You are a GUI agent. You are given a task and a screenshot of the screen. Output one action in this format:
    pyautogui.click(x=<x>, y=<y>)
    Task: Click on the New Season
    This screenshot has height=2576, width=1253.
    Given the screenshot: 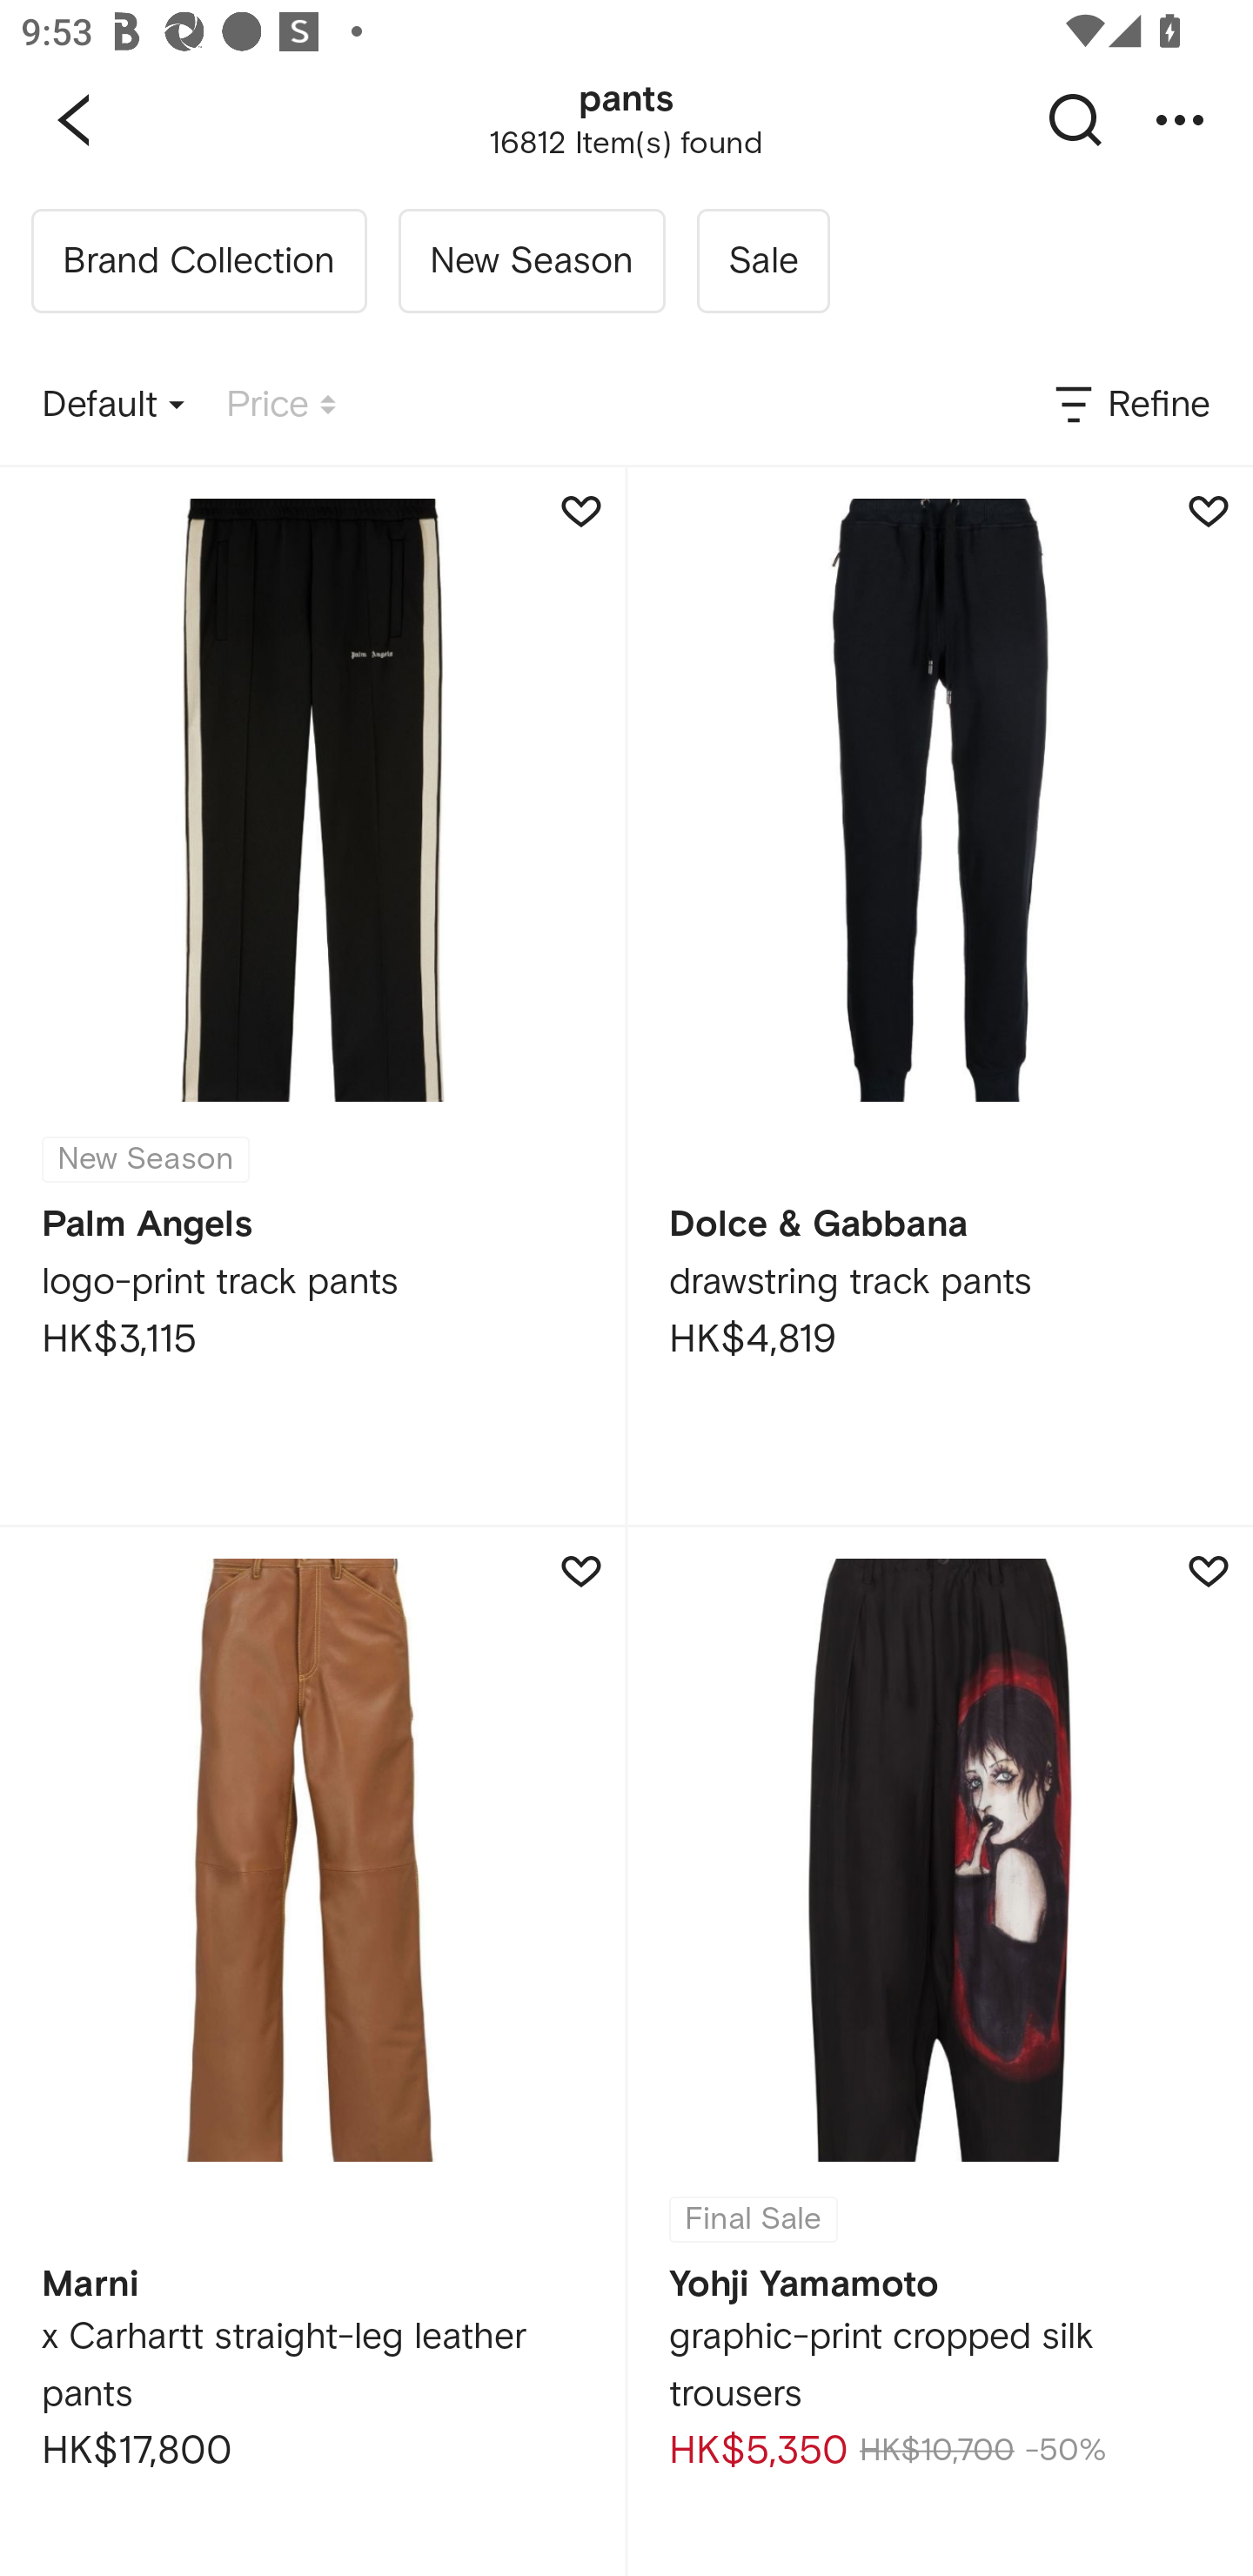 What is the action you would take?
    pyautogui.click(x=531, y=261)
    